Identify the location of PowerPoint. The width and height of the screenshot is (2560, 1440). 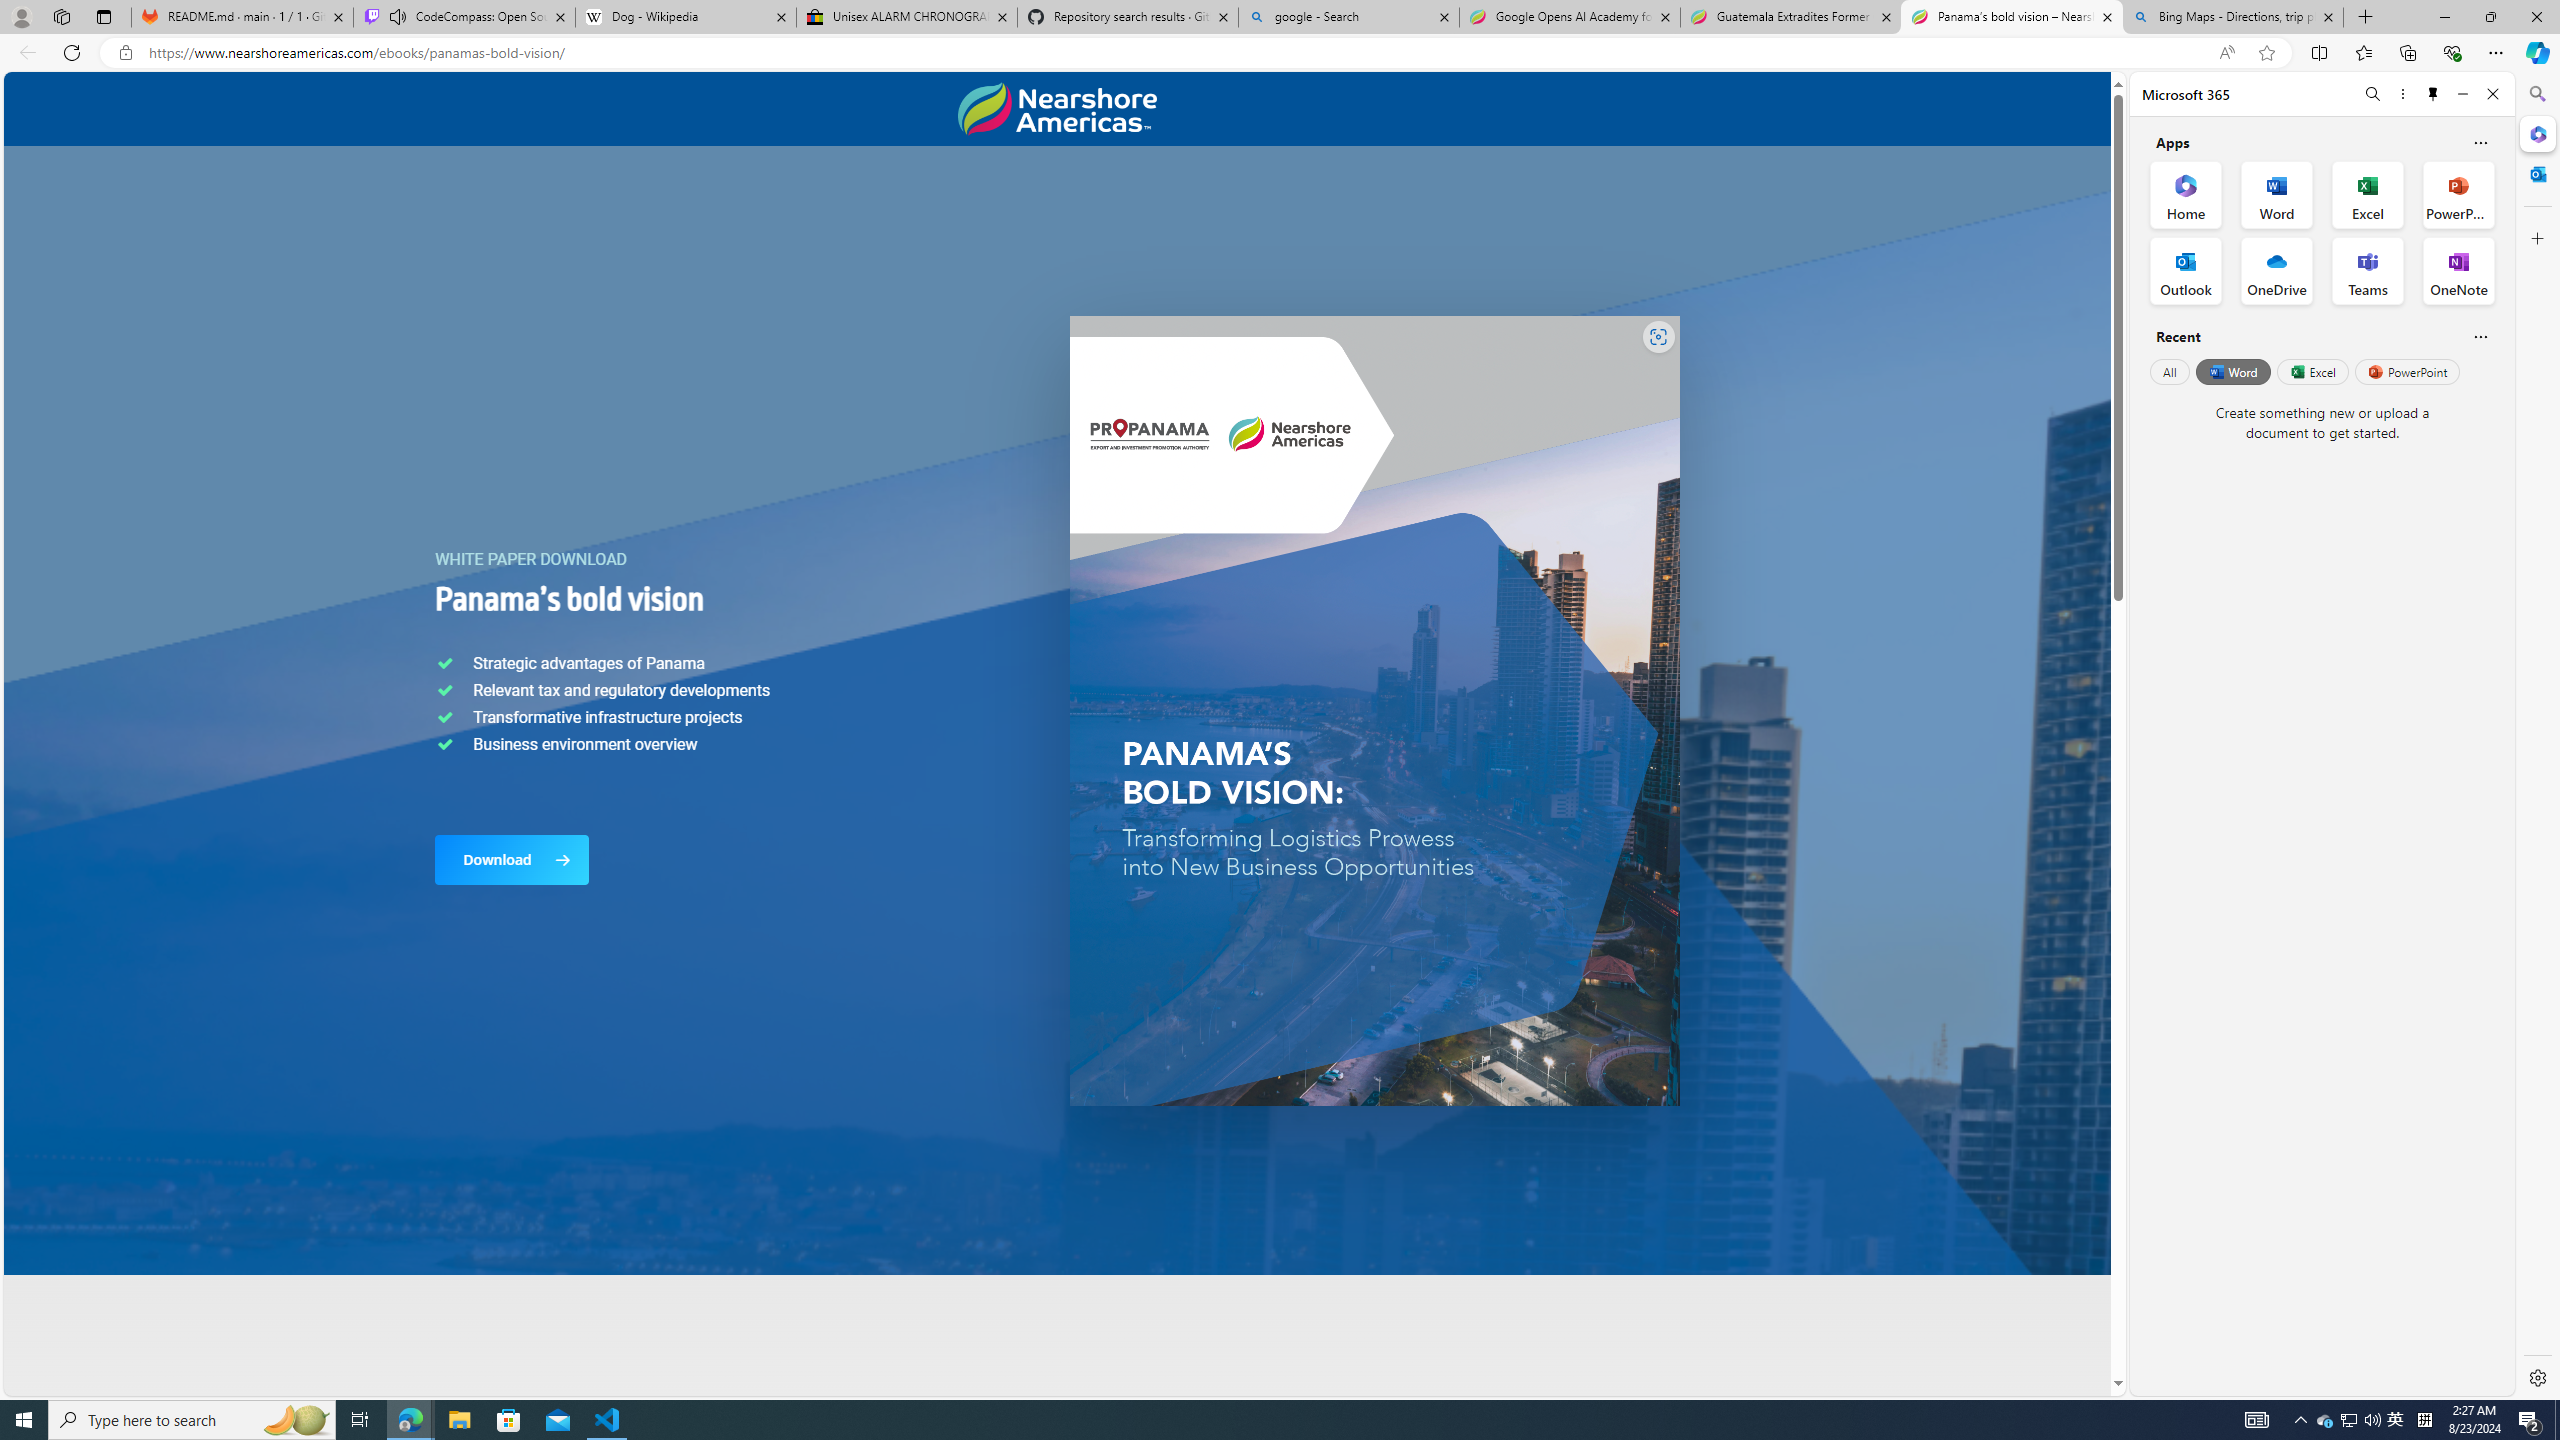
(2408, 371).